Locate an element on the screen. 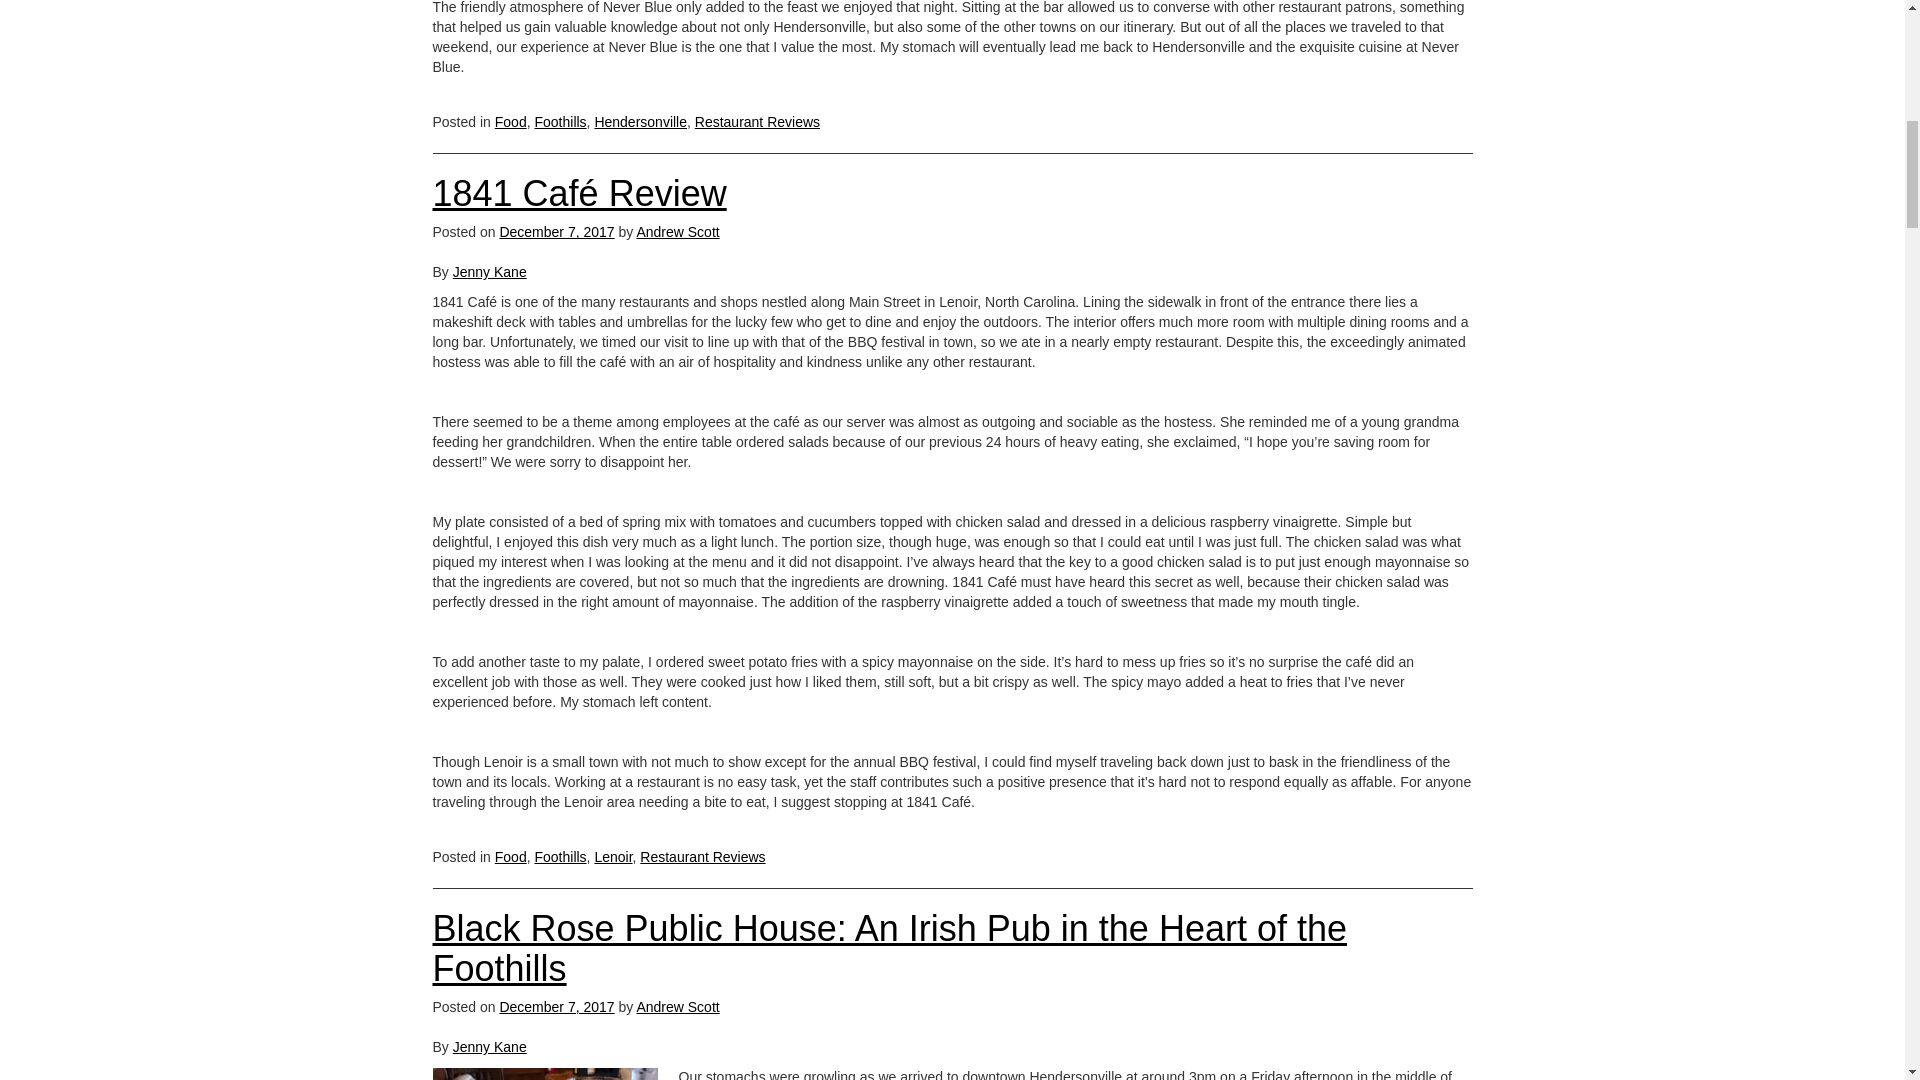 Image resolution: width=1920 pixels, height=1080 pixels. View all posts by Andrew Scott is located at coordinates (676, 1007).